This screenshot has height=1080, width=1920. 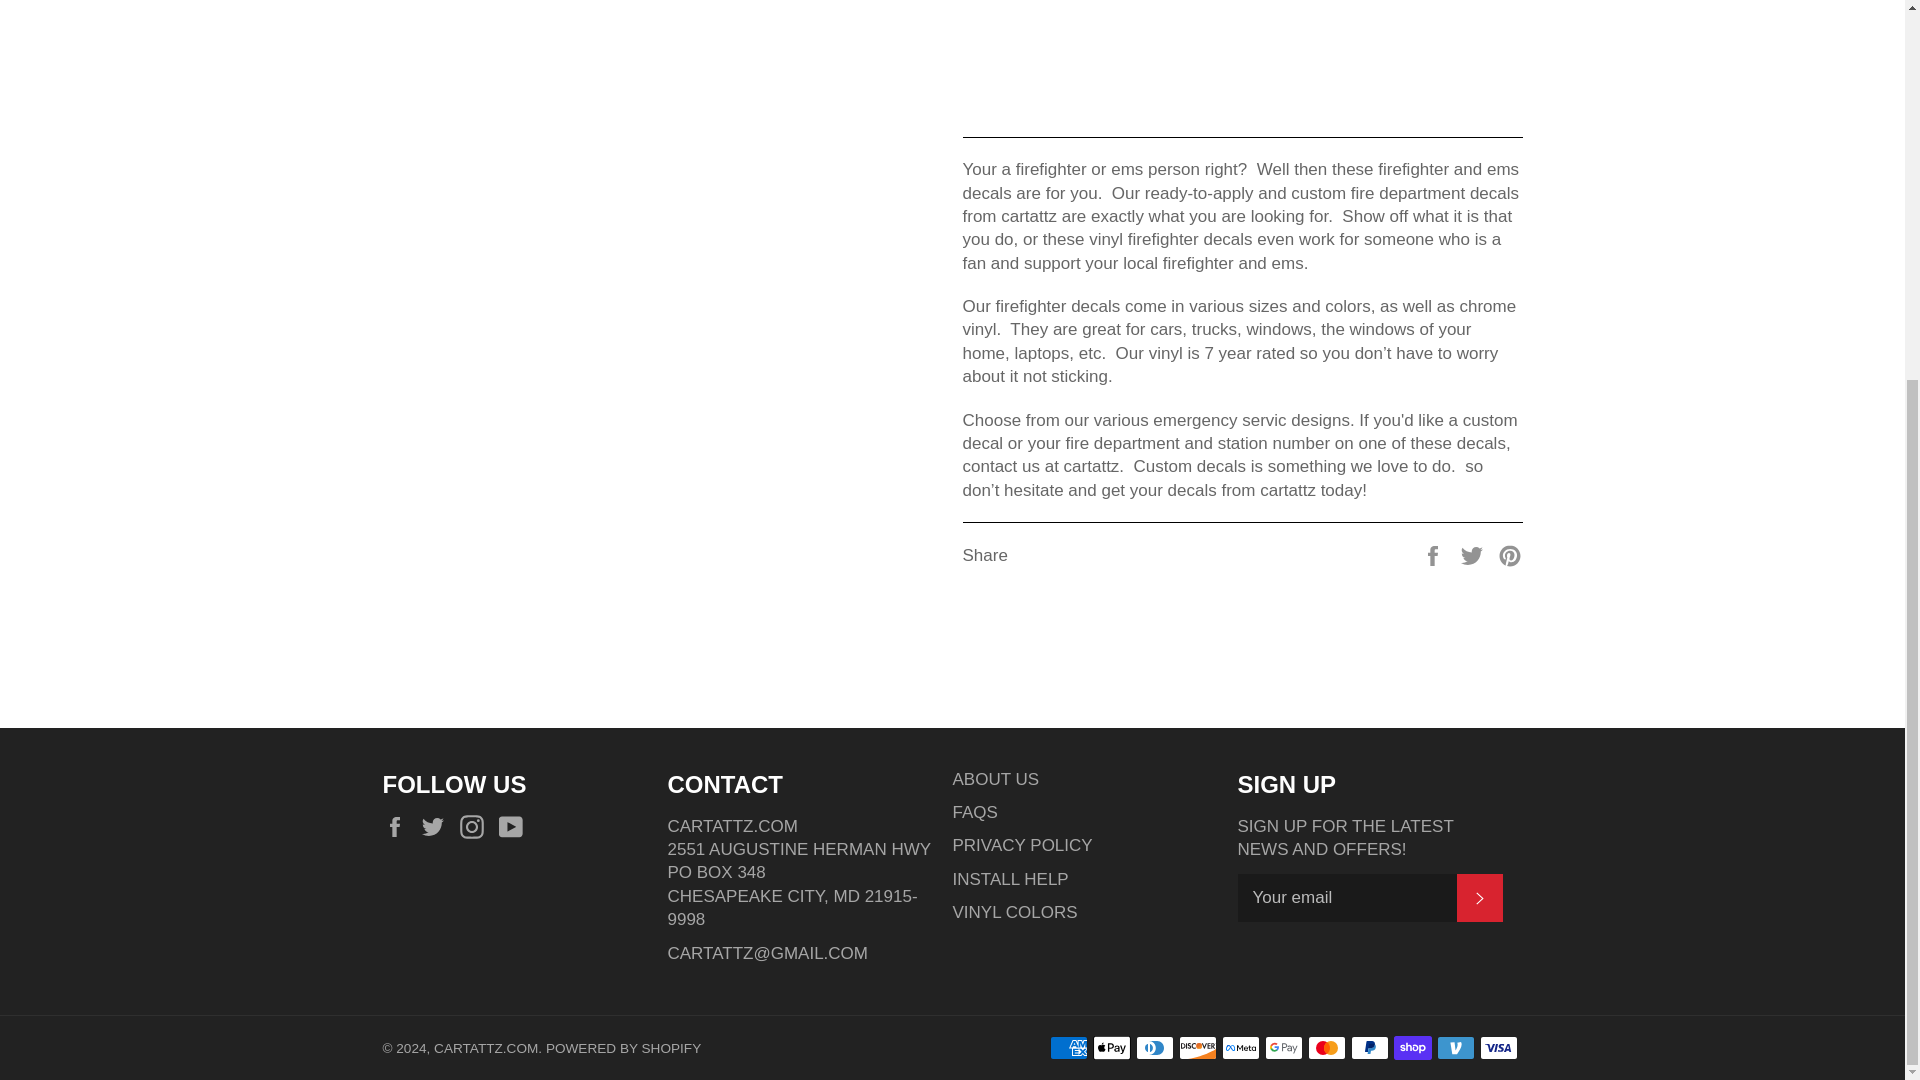 What do you see at coordinates (974, 812) in the screenshot?
I see `FAQS` at bounding box center [974, 812].